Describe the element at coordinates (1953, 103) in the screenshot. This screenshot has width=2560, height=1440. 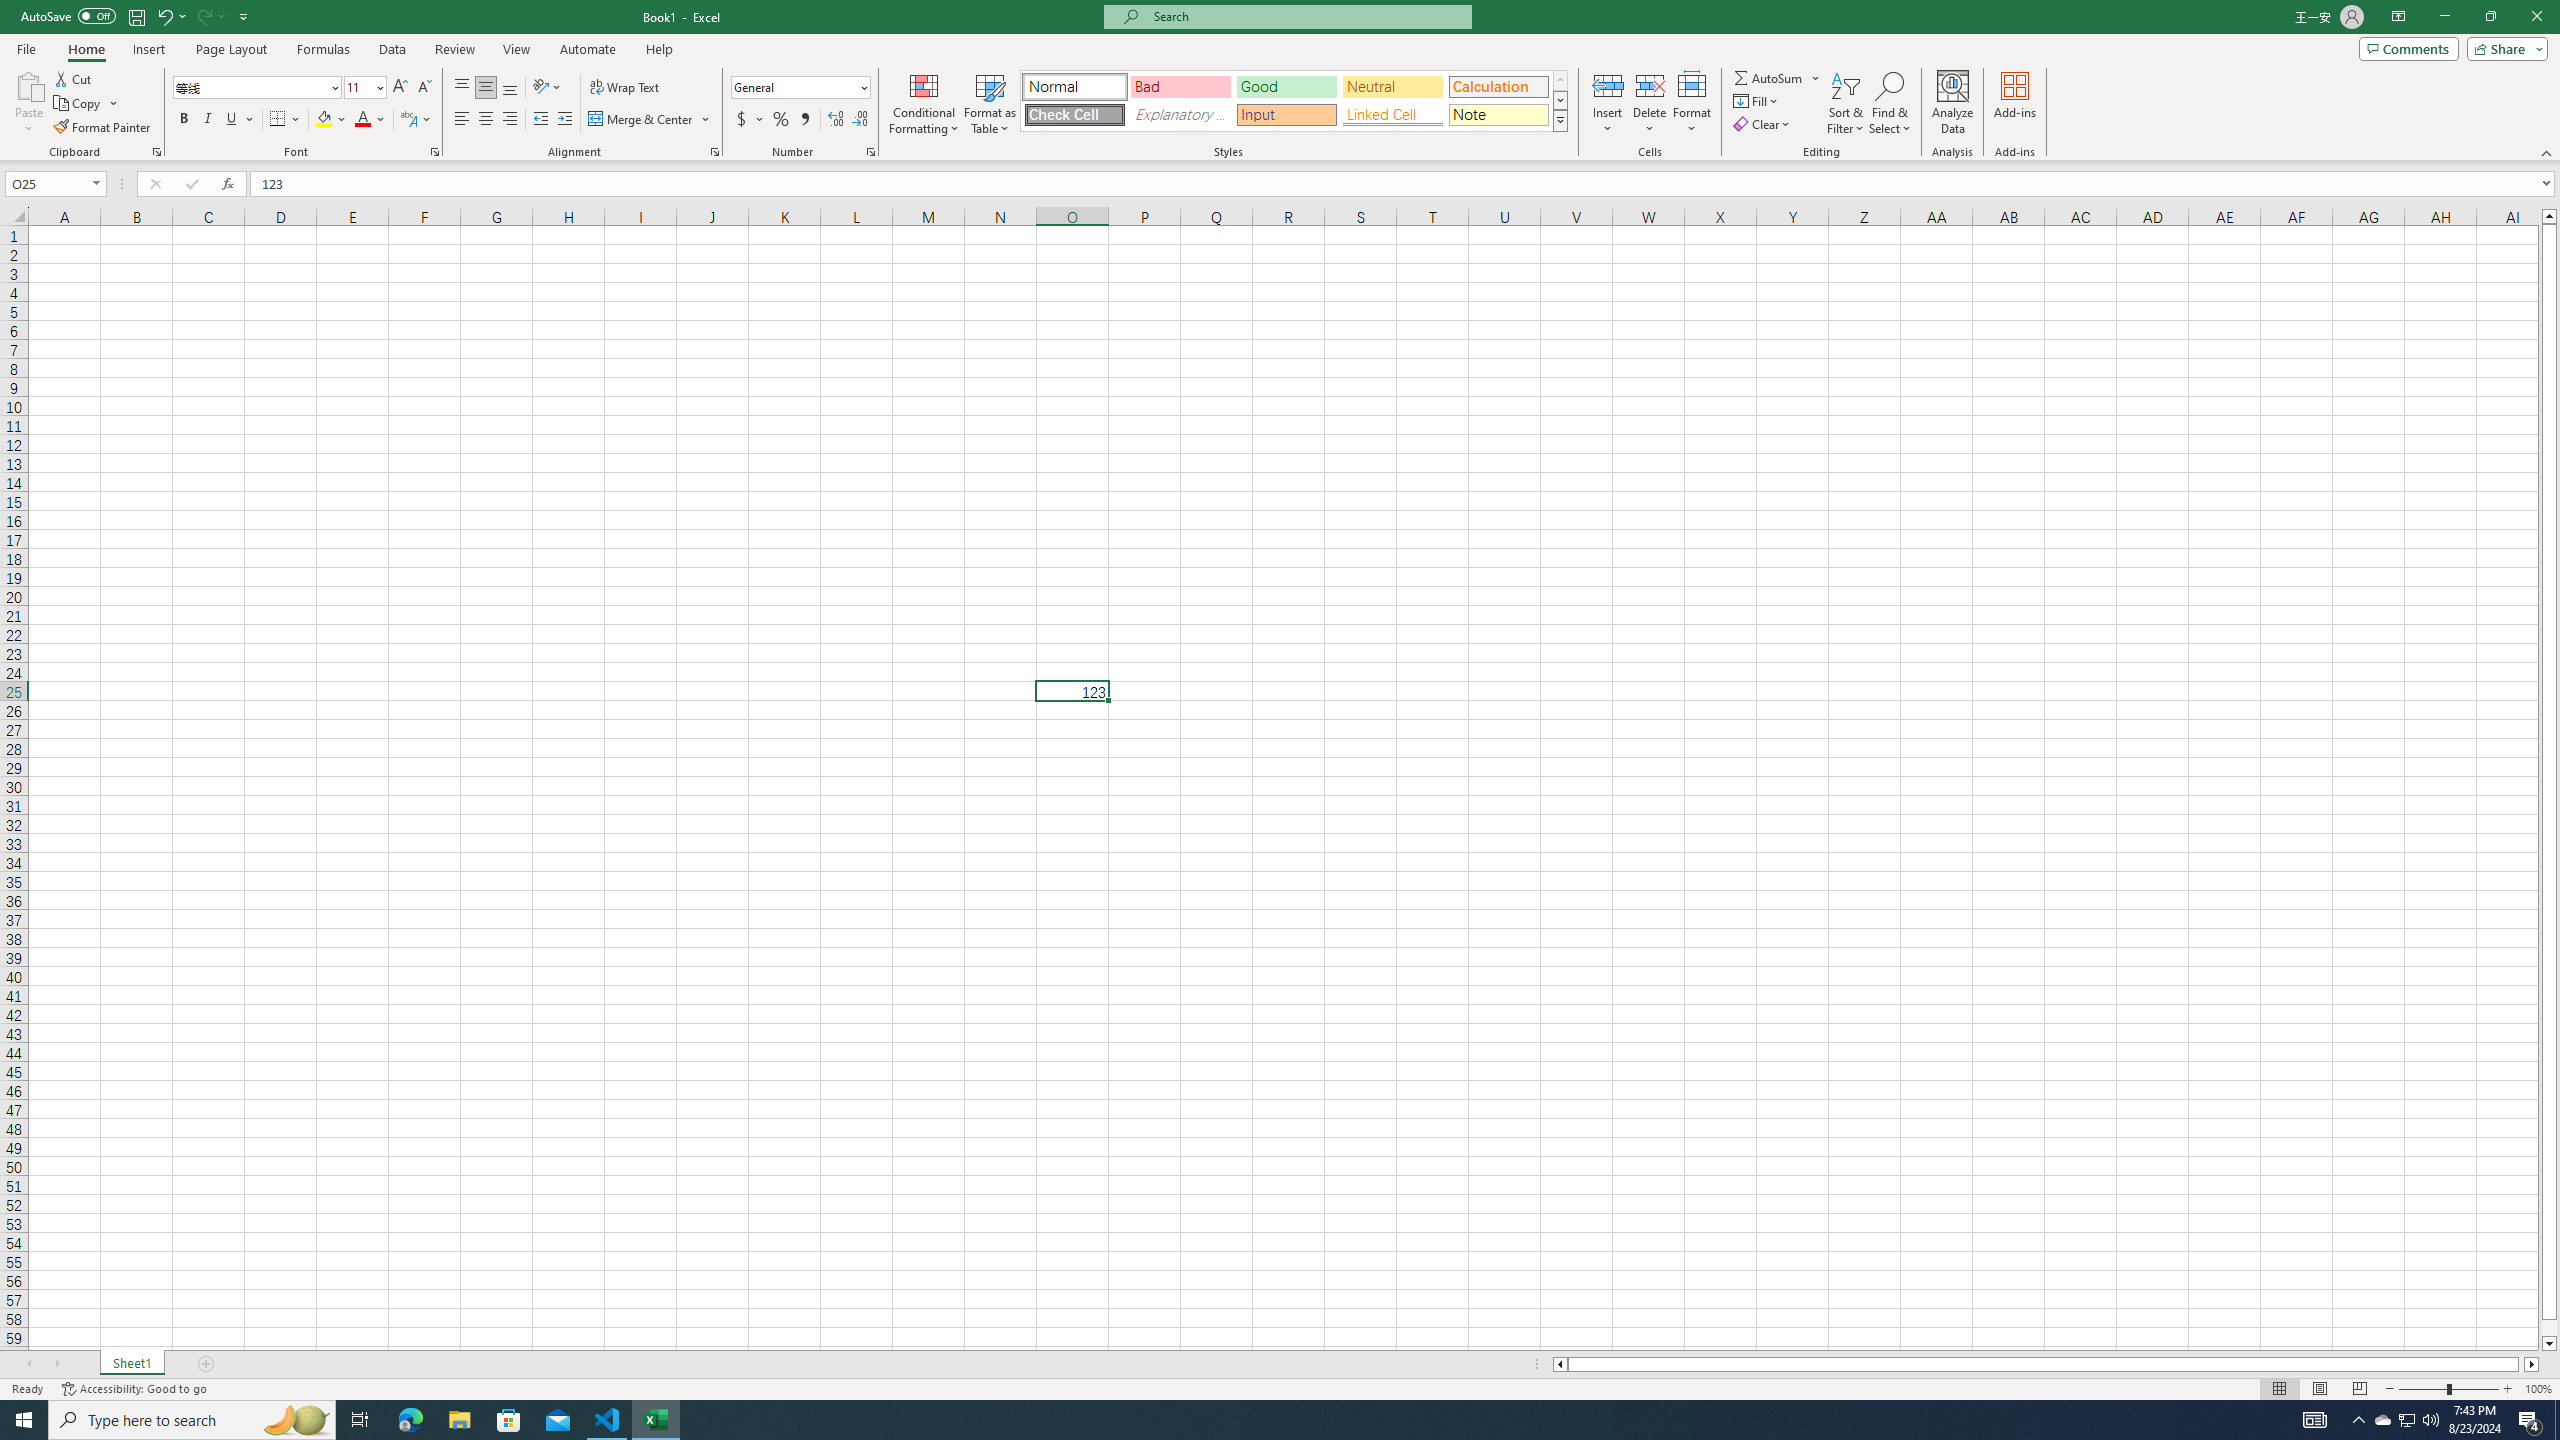
I see `Analyze Data` at that location.